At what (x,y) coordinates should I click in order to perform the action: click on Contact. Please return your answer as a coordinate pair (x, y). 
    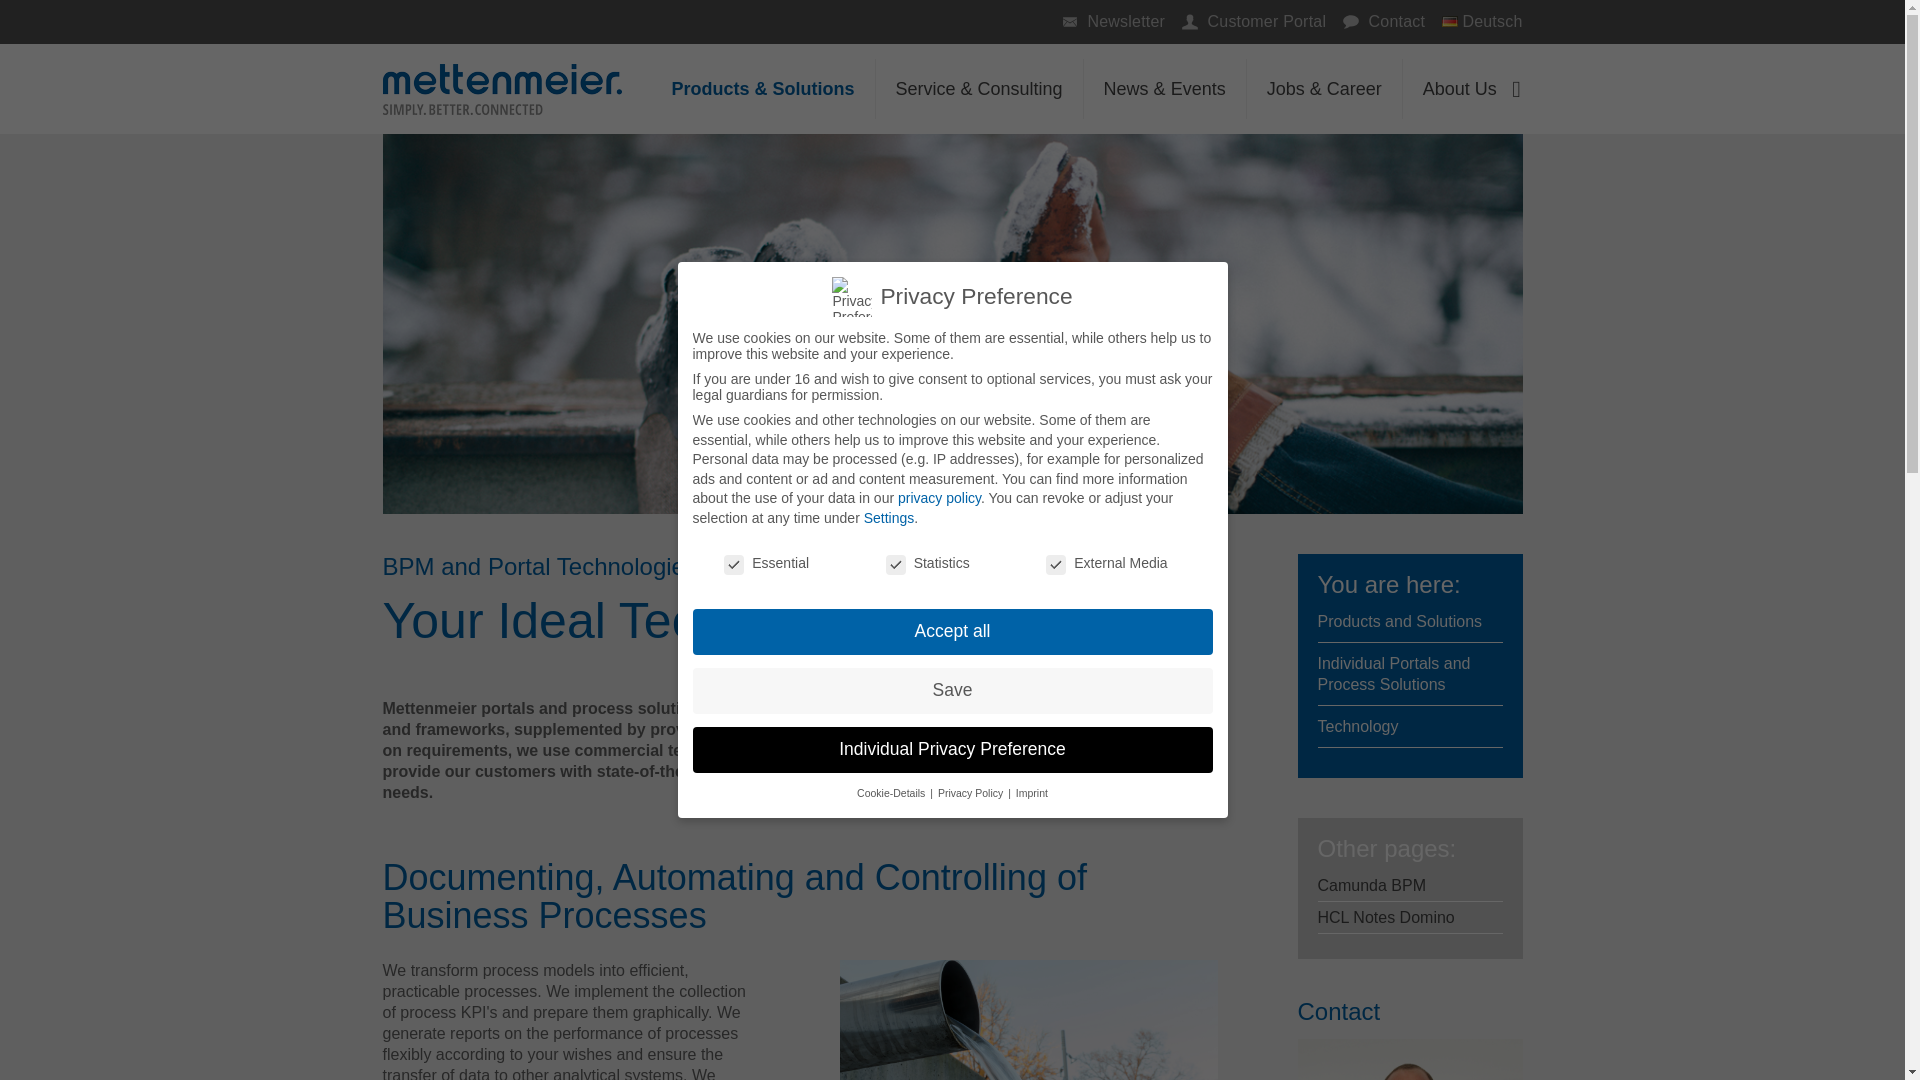
    Looking at the image, I should click on (1350, 22).